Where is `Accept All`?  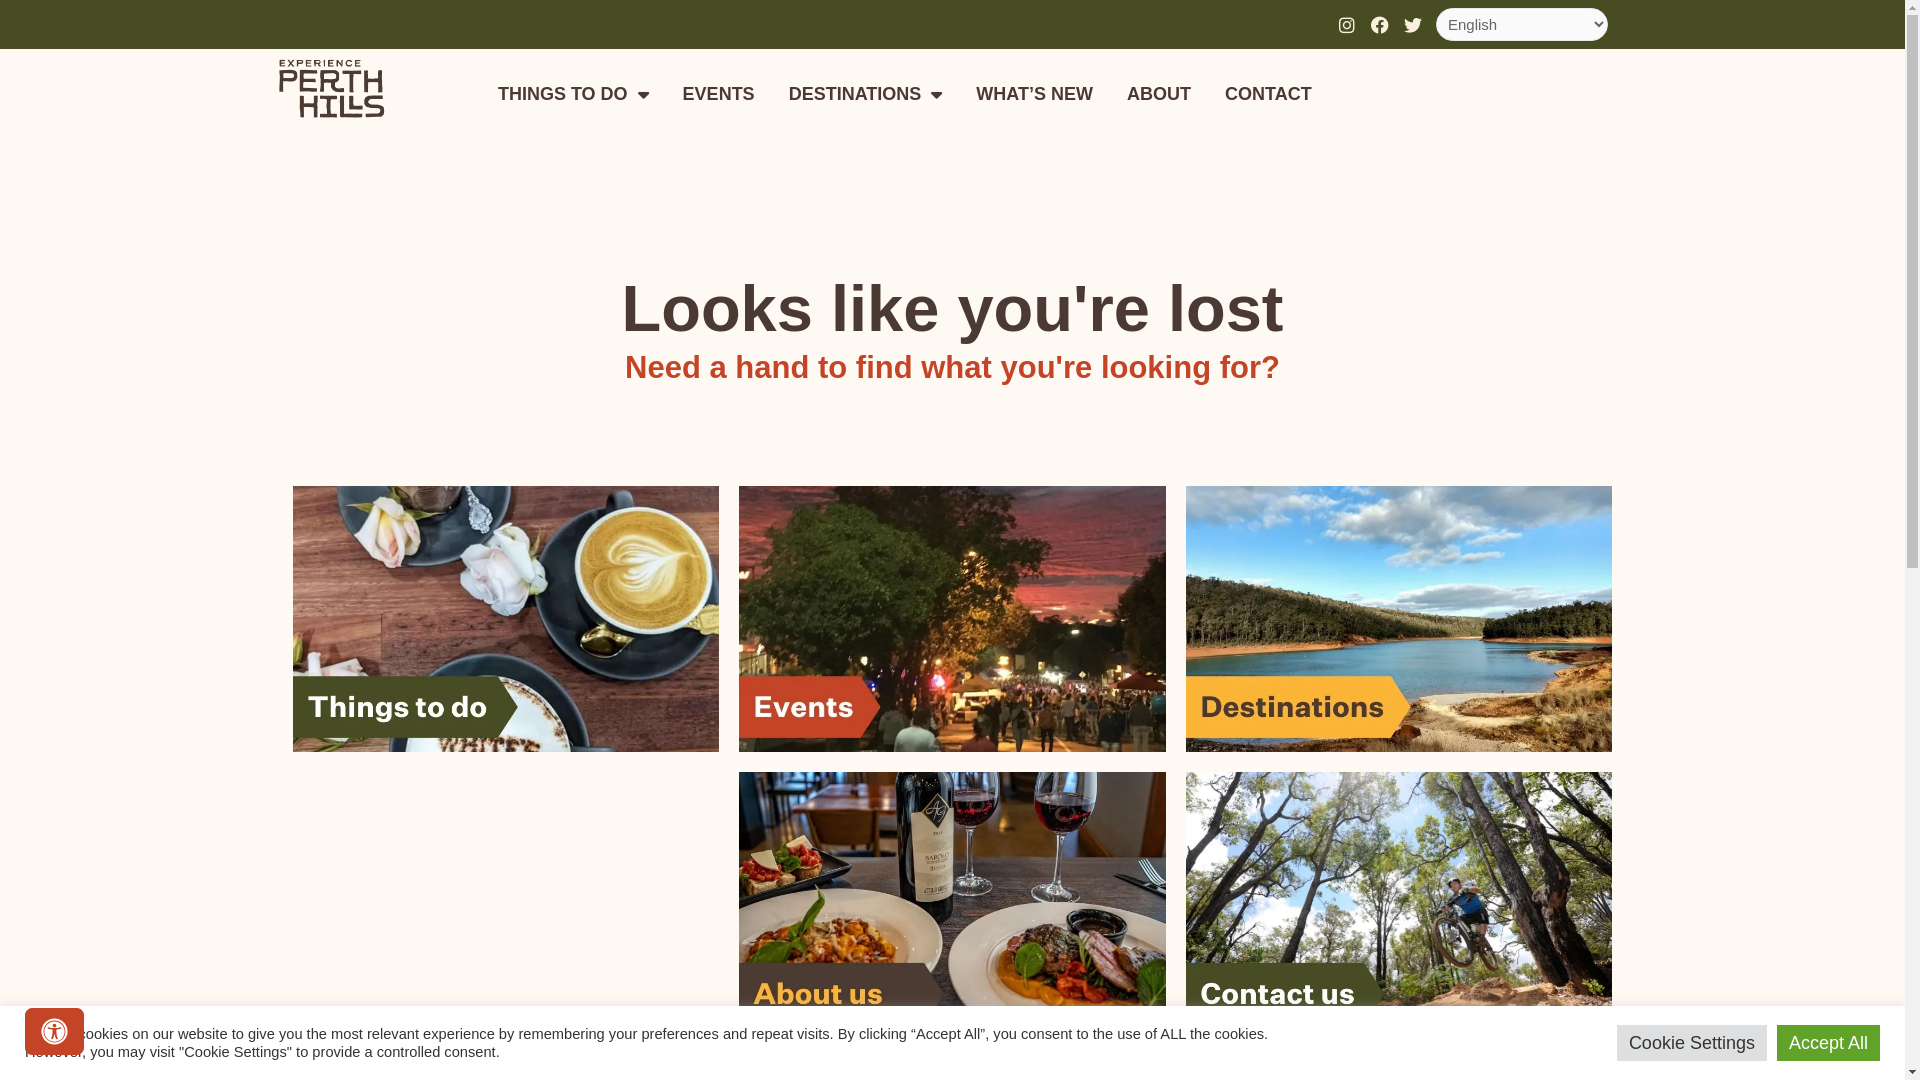 Accept All is located at coordinates (1828, 1043).